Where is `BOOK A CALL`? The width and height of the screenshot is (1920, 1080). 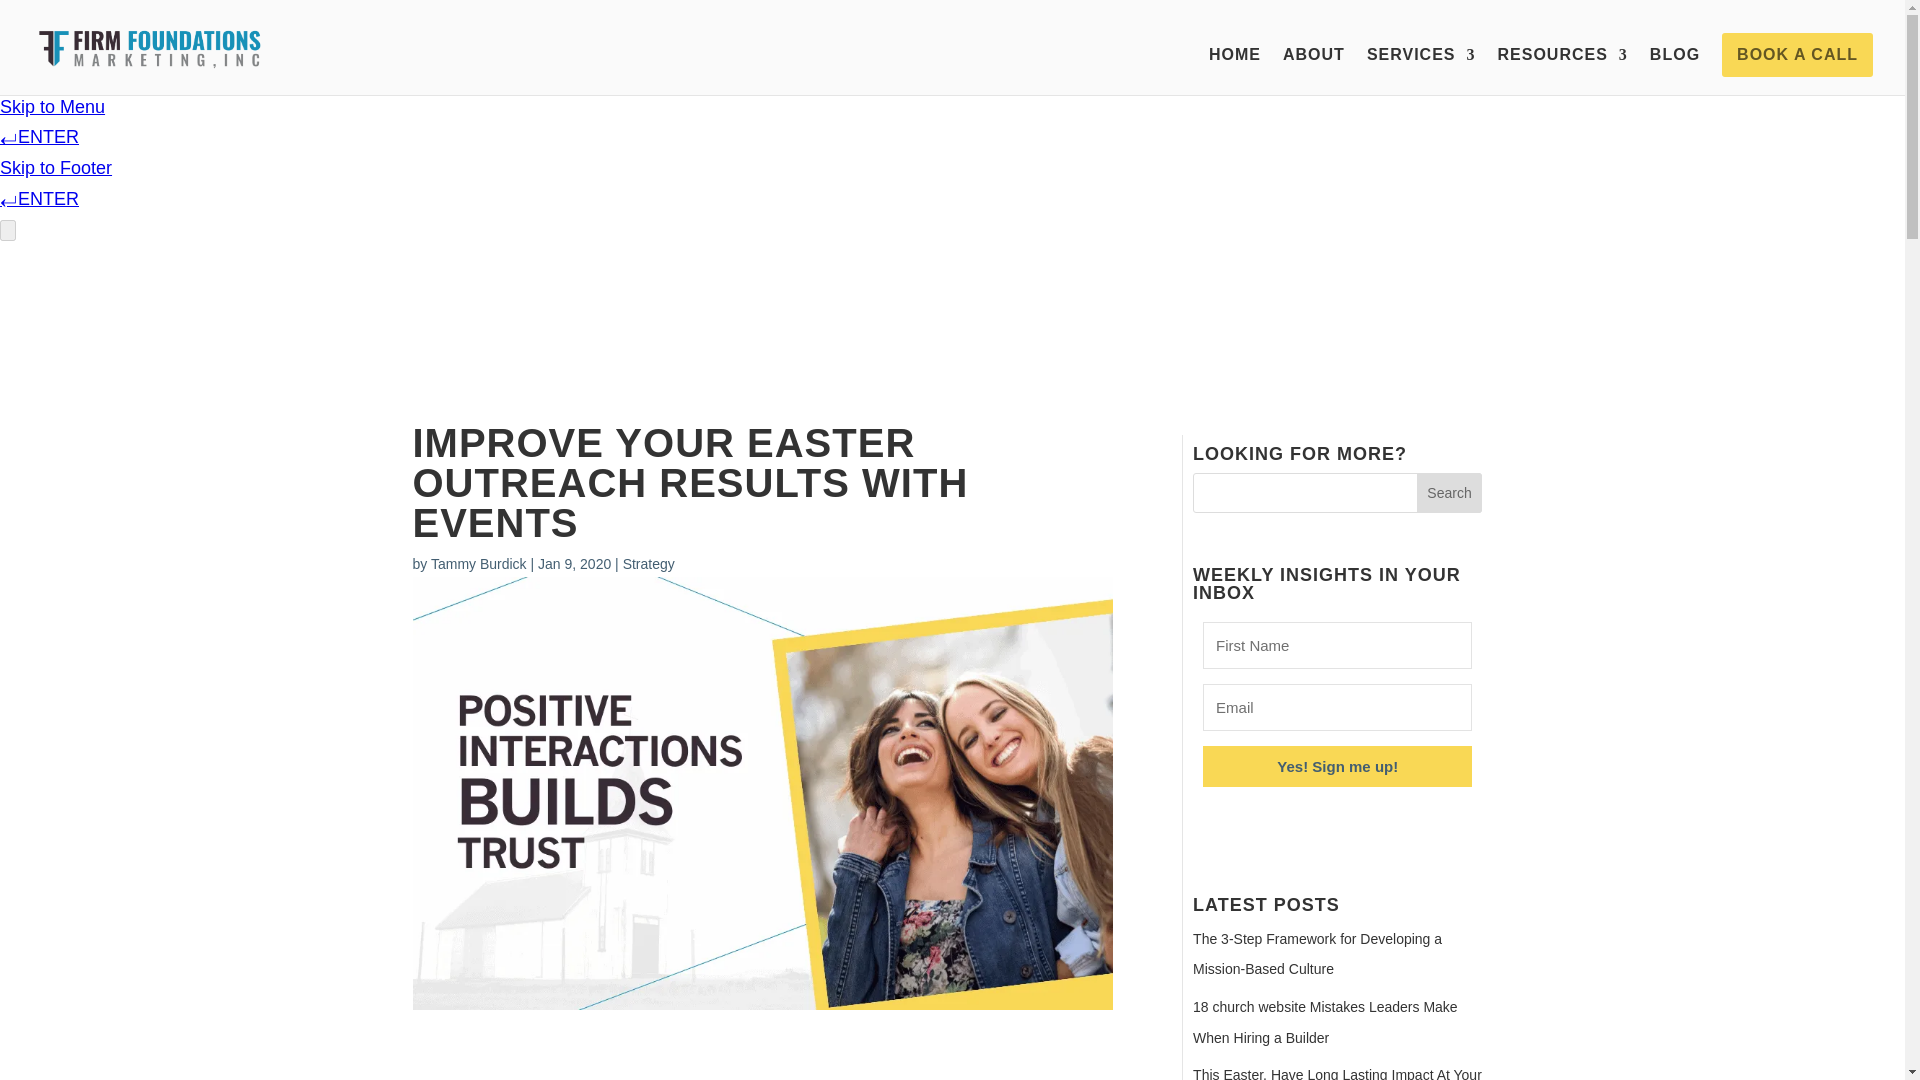 BOOK A CALL is located at coordinates (1798, 54).